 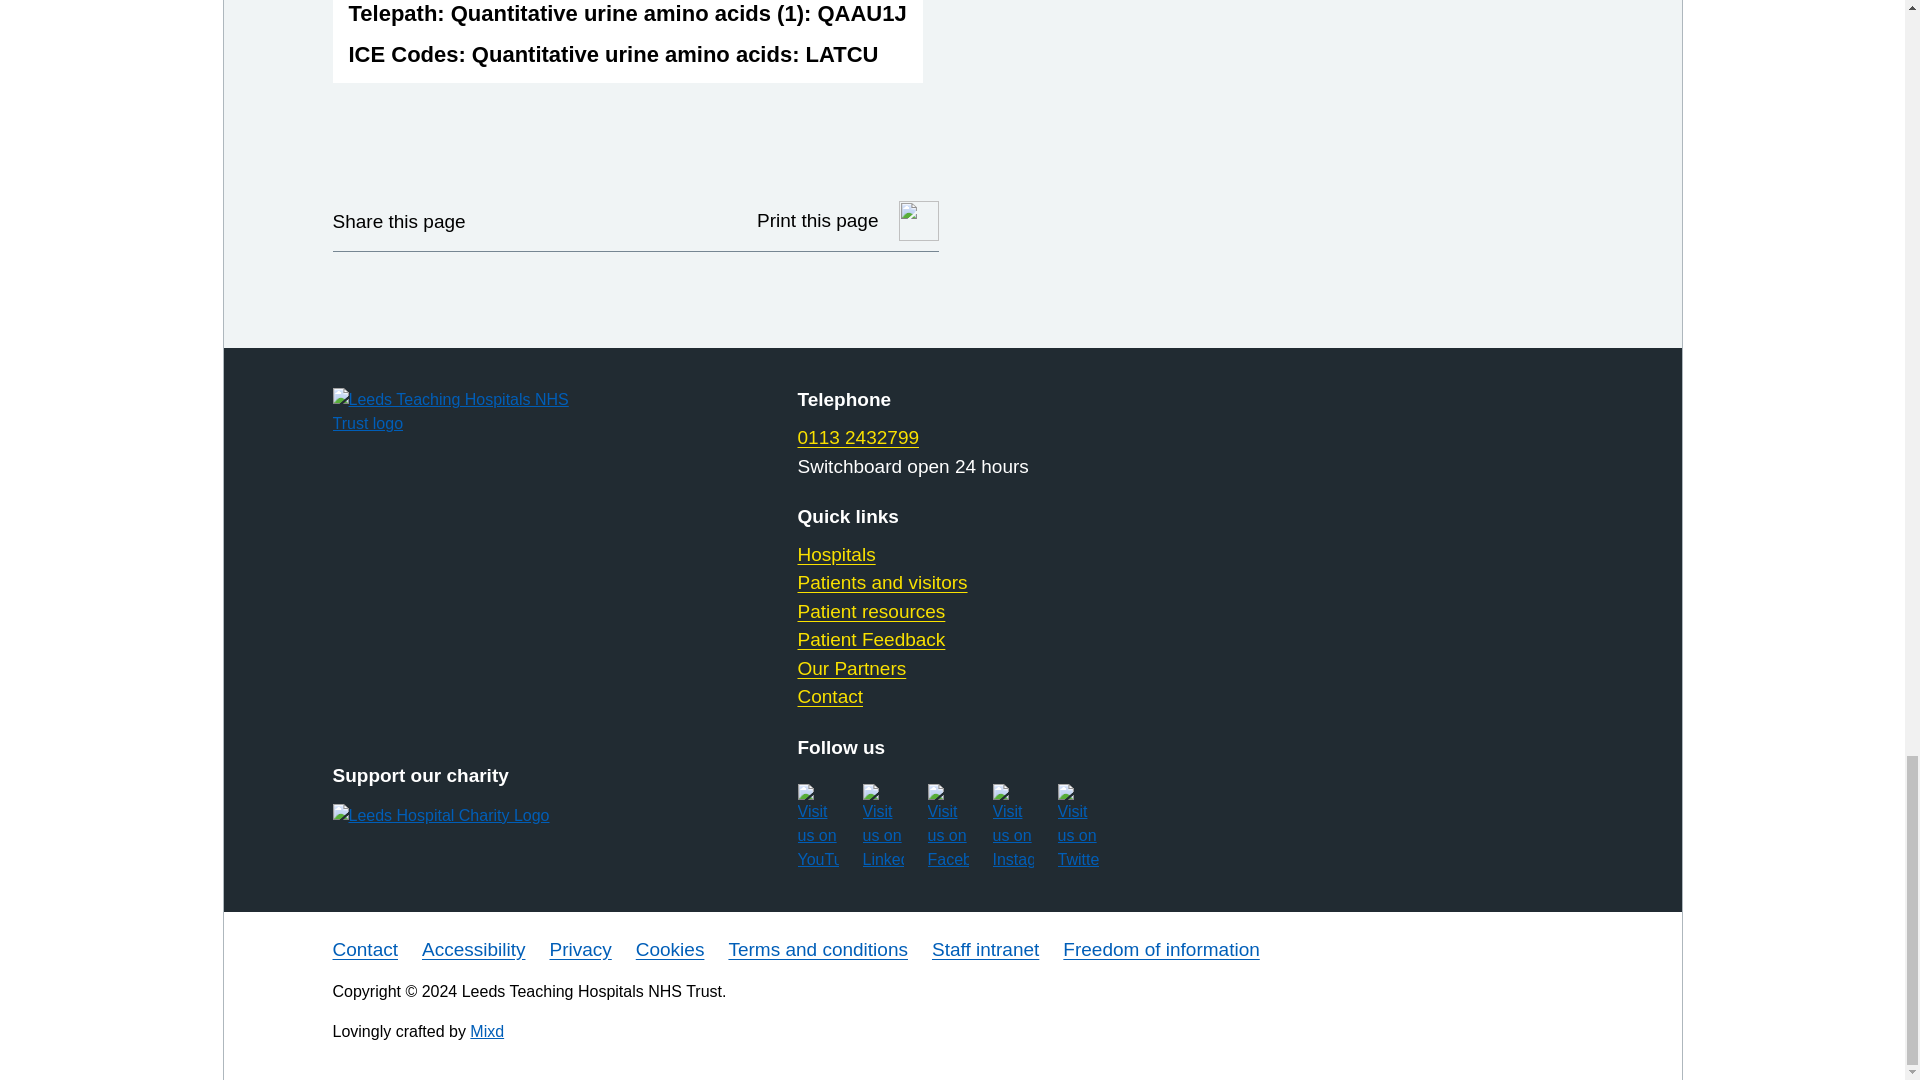 What do you see at coordinates (557, 220) in the screenshot?
I see `Share on Facebook` at bounding box center [557, 220].